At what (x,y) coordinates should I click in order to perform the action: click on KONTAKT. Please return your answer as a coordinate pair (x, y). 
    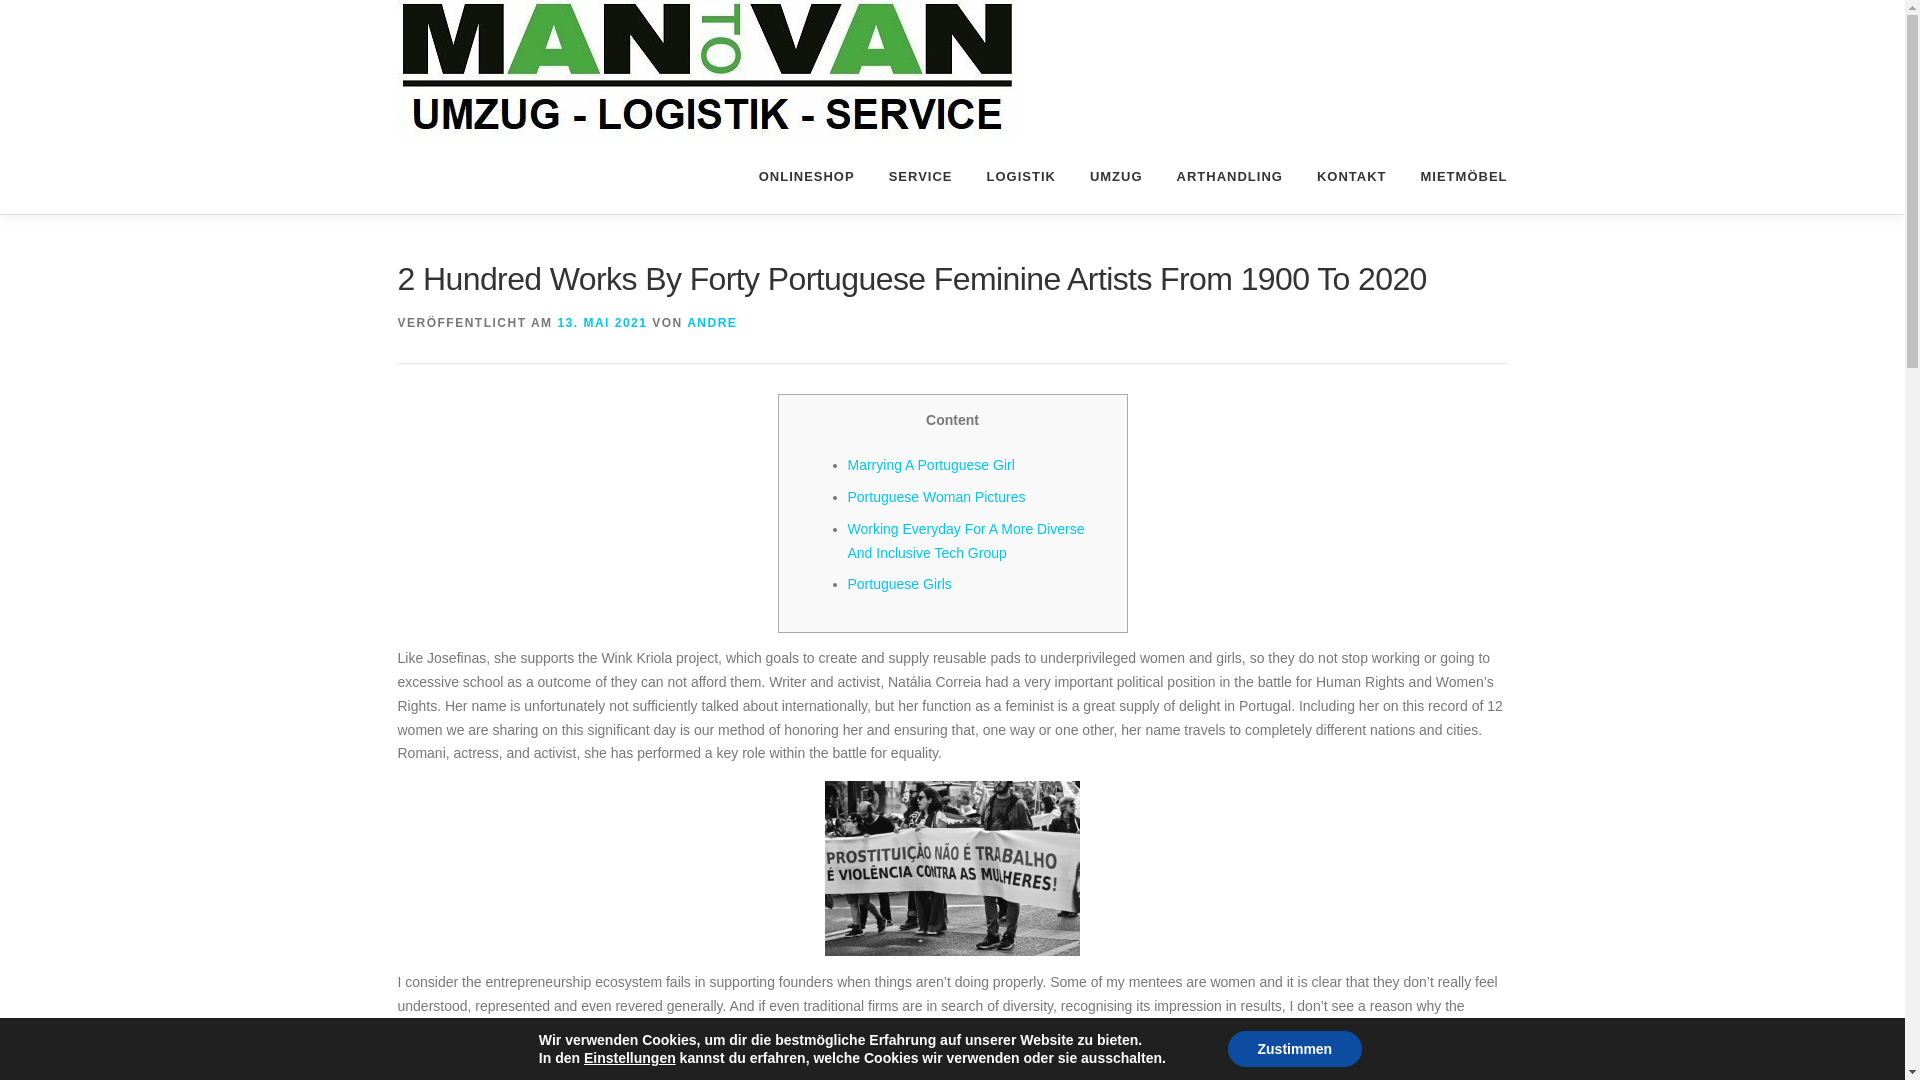
    Looking at the image, I should click on (1351, 176).